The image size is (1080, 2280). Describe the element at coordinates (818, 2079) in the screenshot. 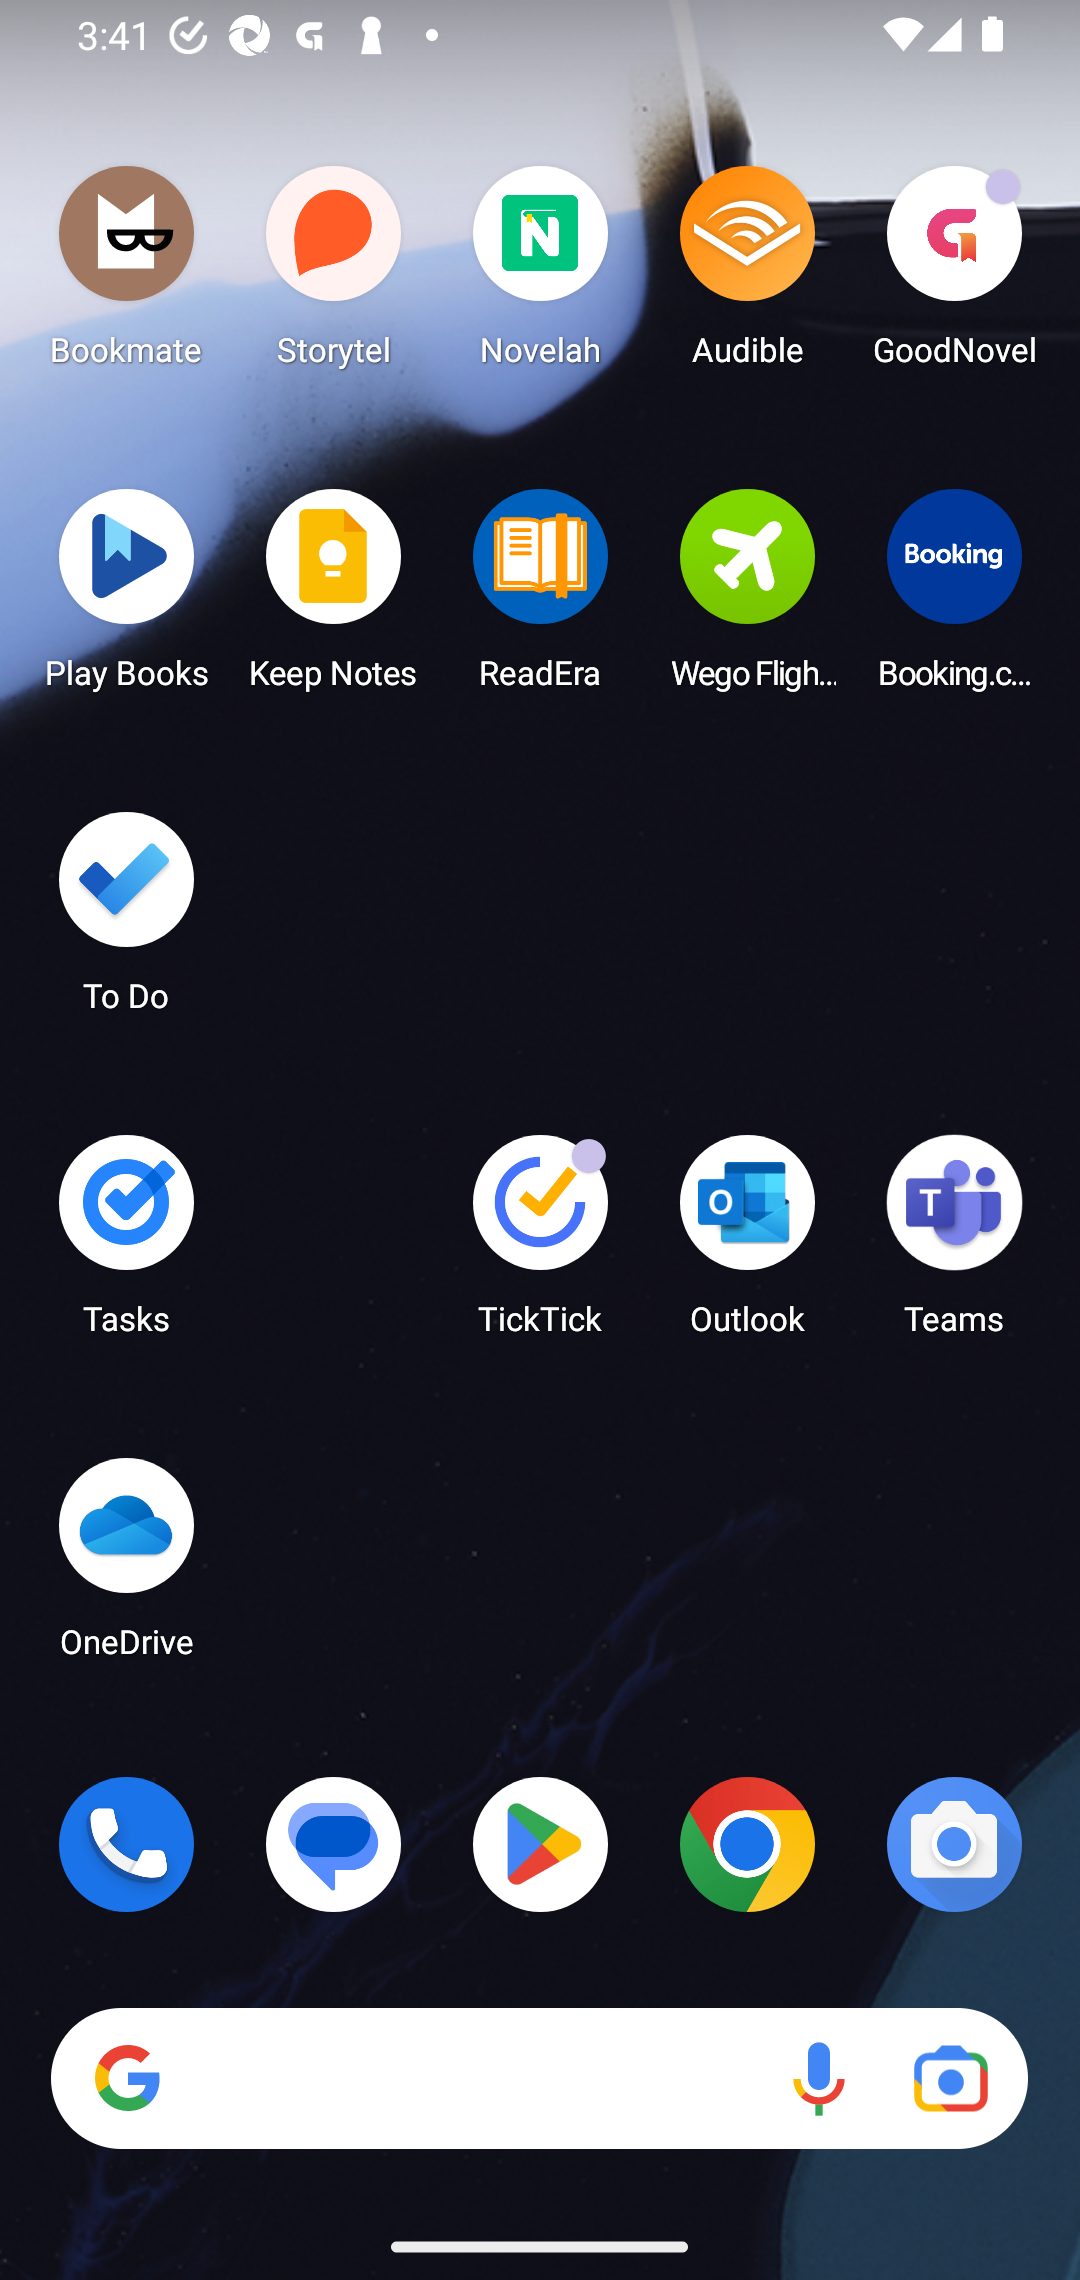

I see `Voice search` at that location.